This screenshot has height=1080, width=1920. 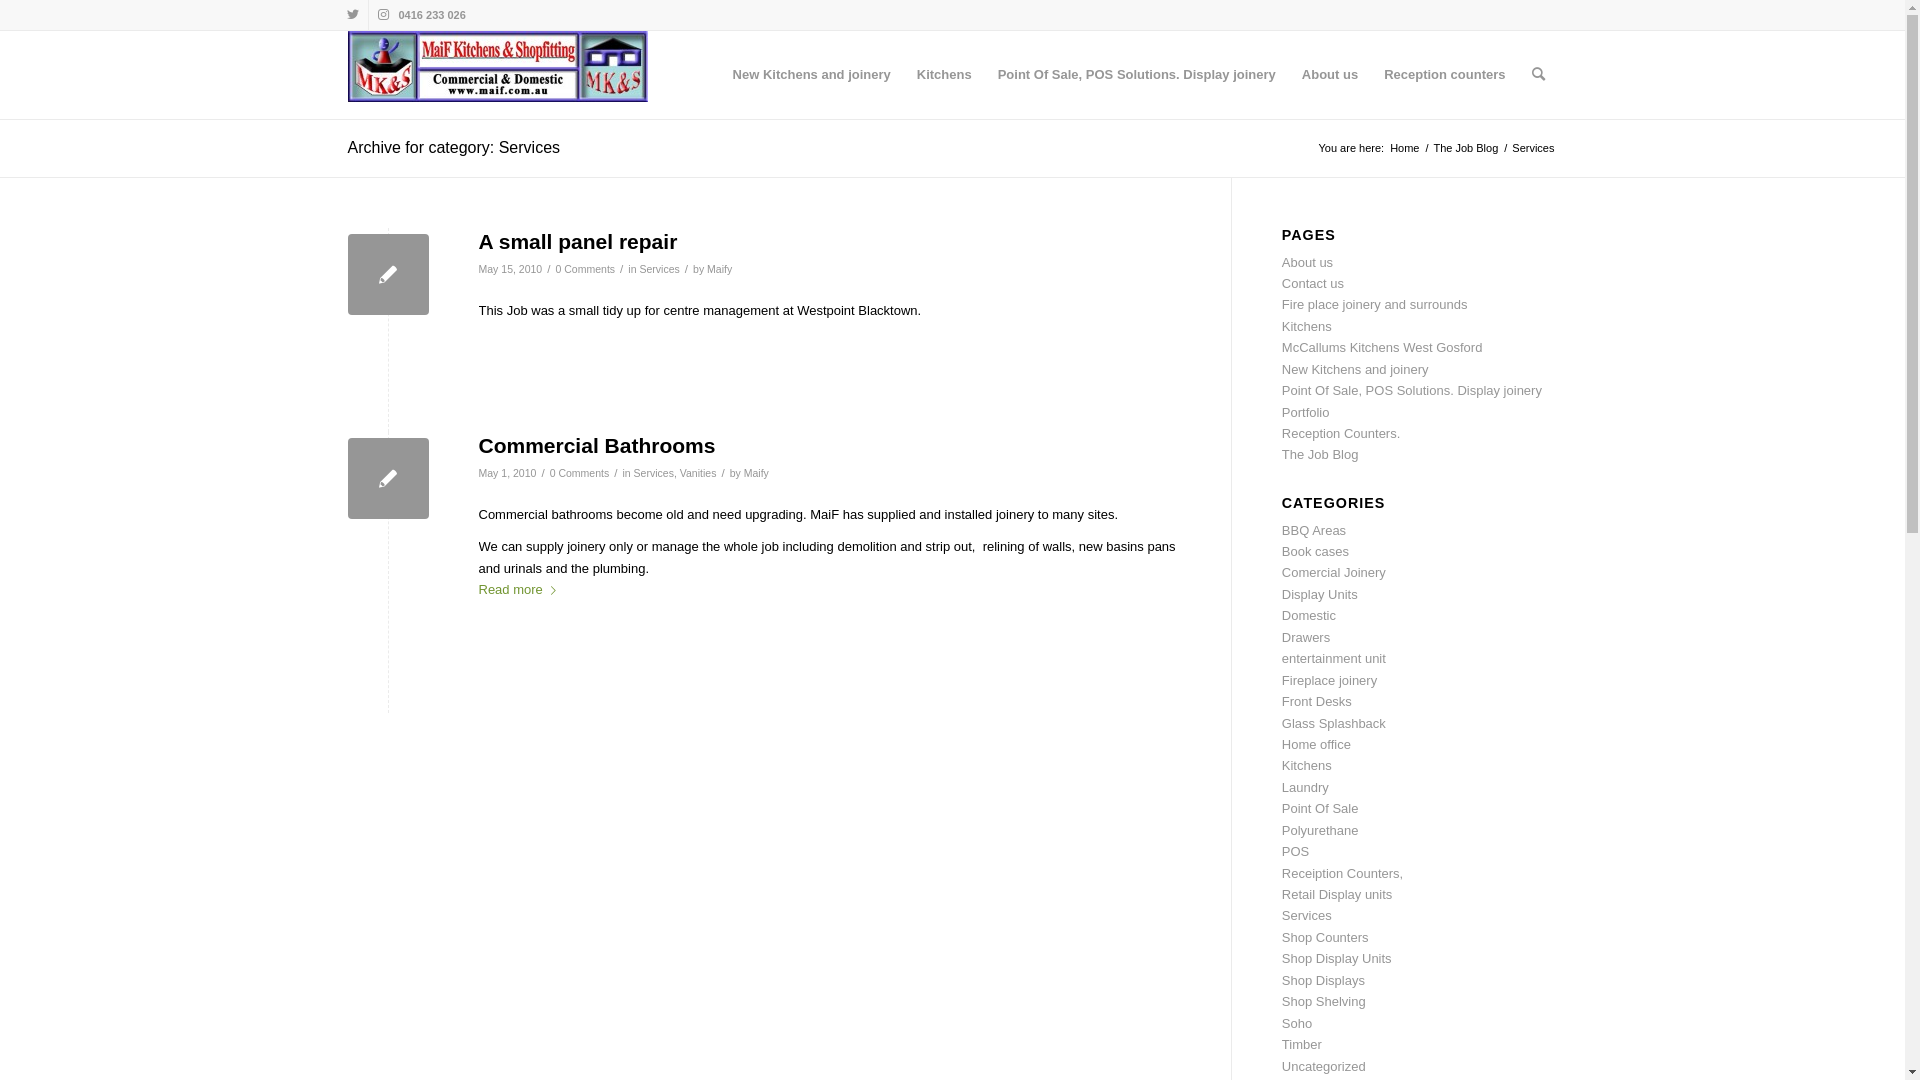 What do you see at coordinates (1306, 788) in the screenshot?
I see `Laundry` at bounding box center [1306, 788].